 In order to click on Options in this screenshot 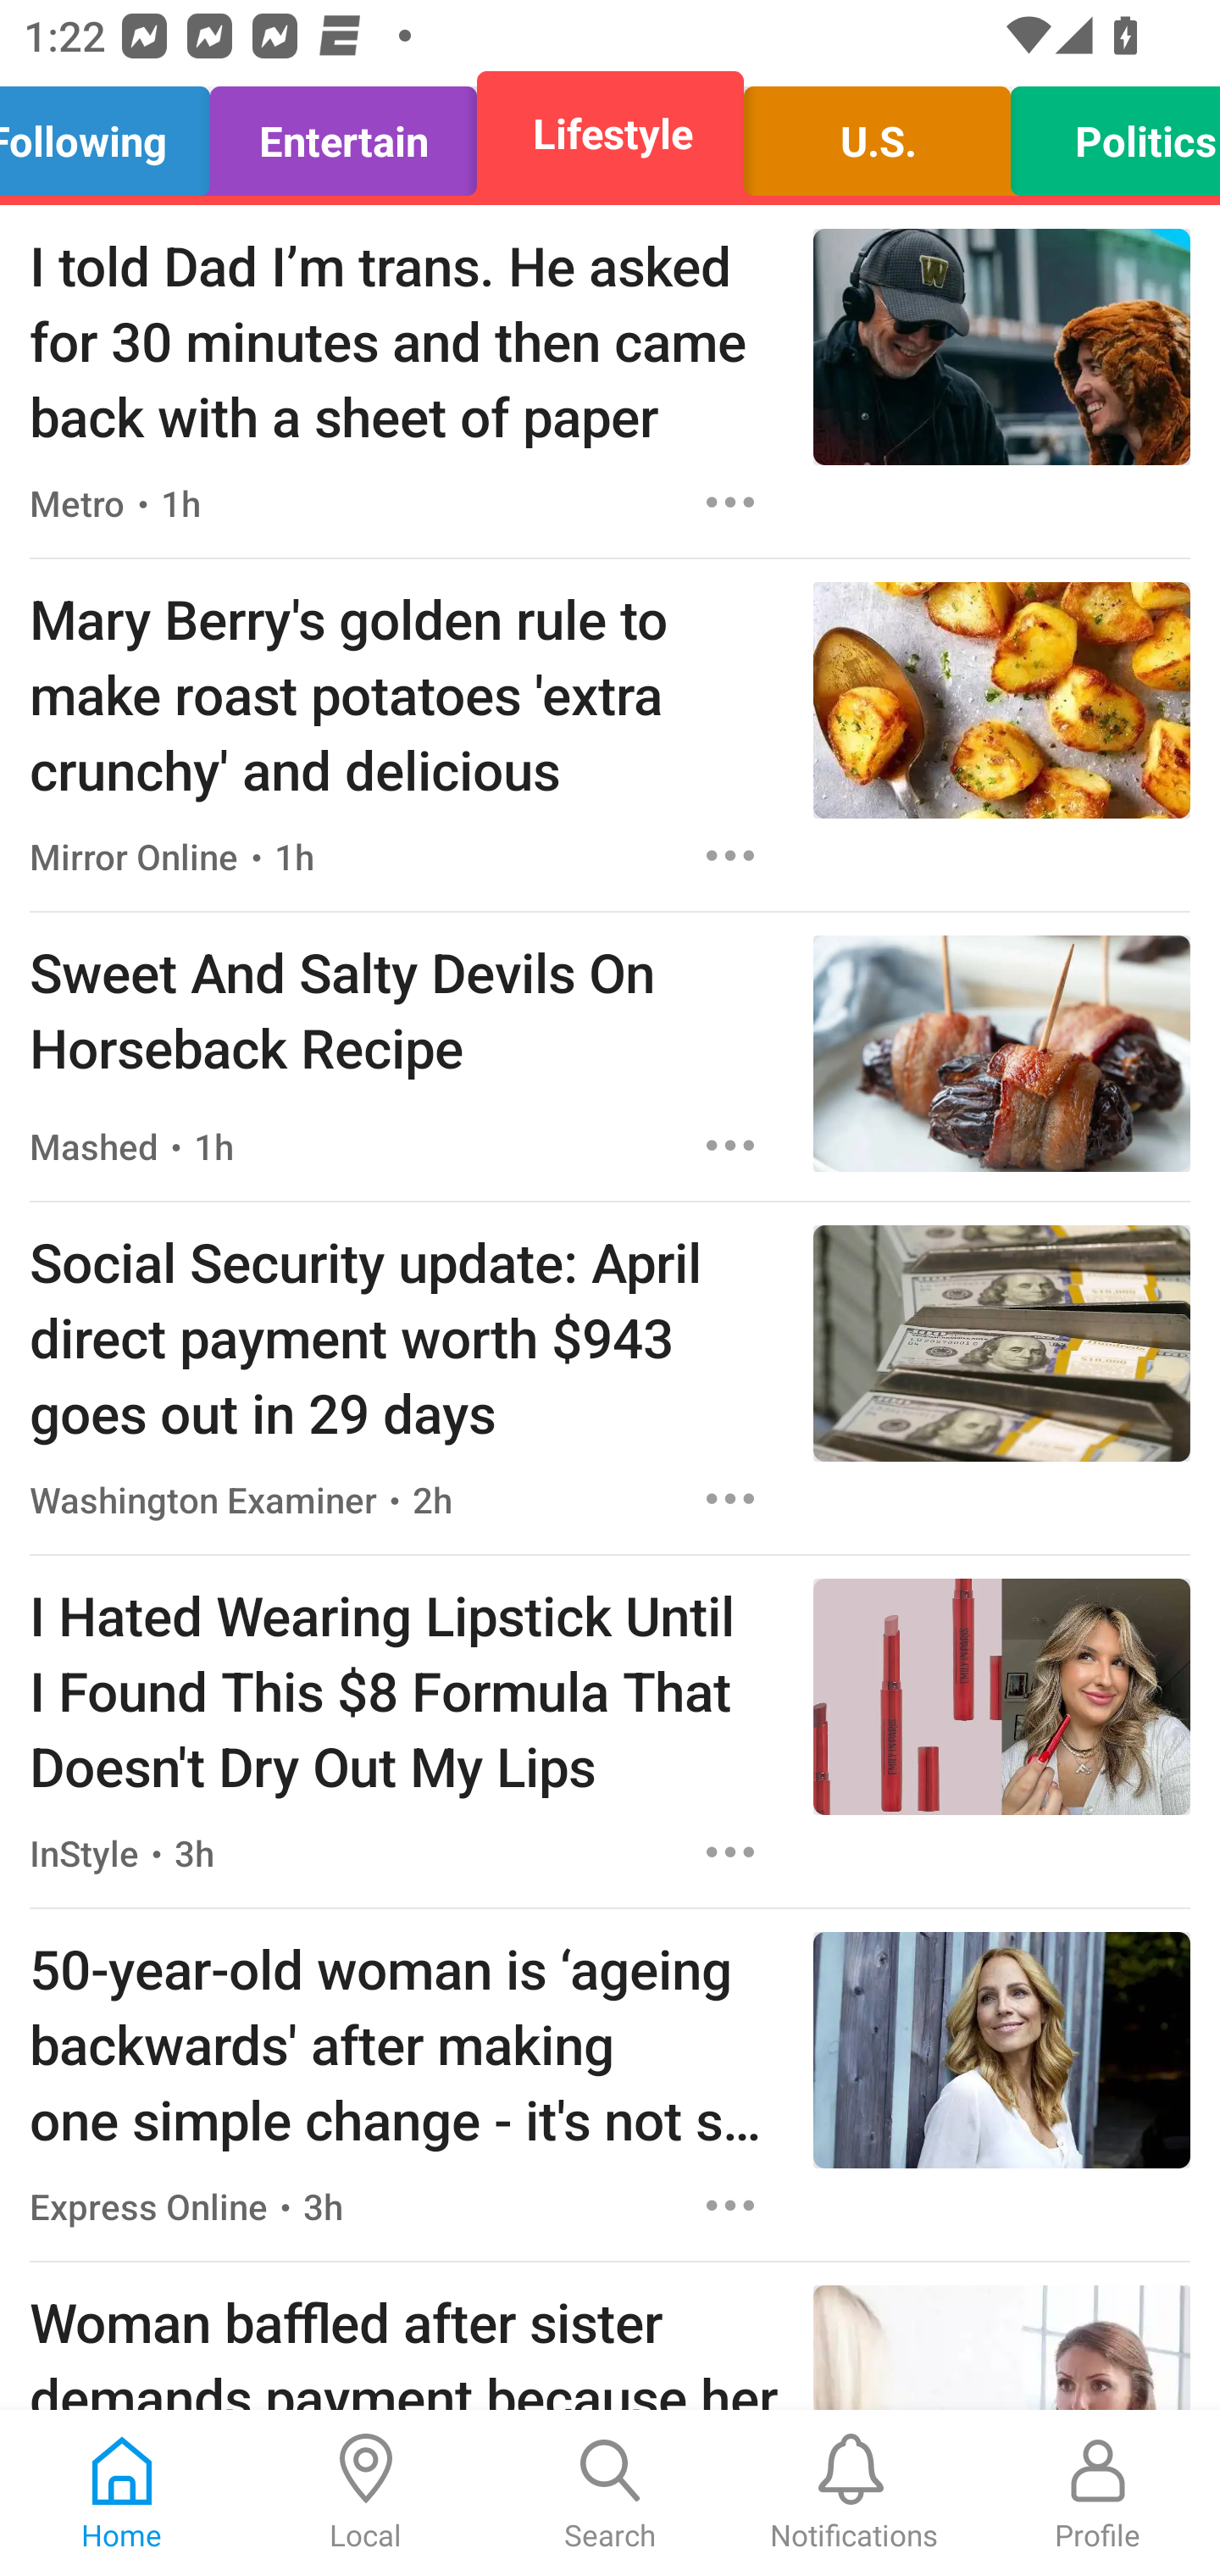, I will do `click(730, 1852)`.